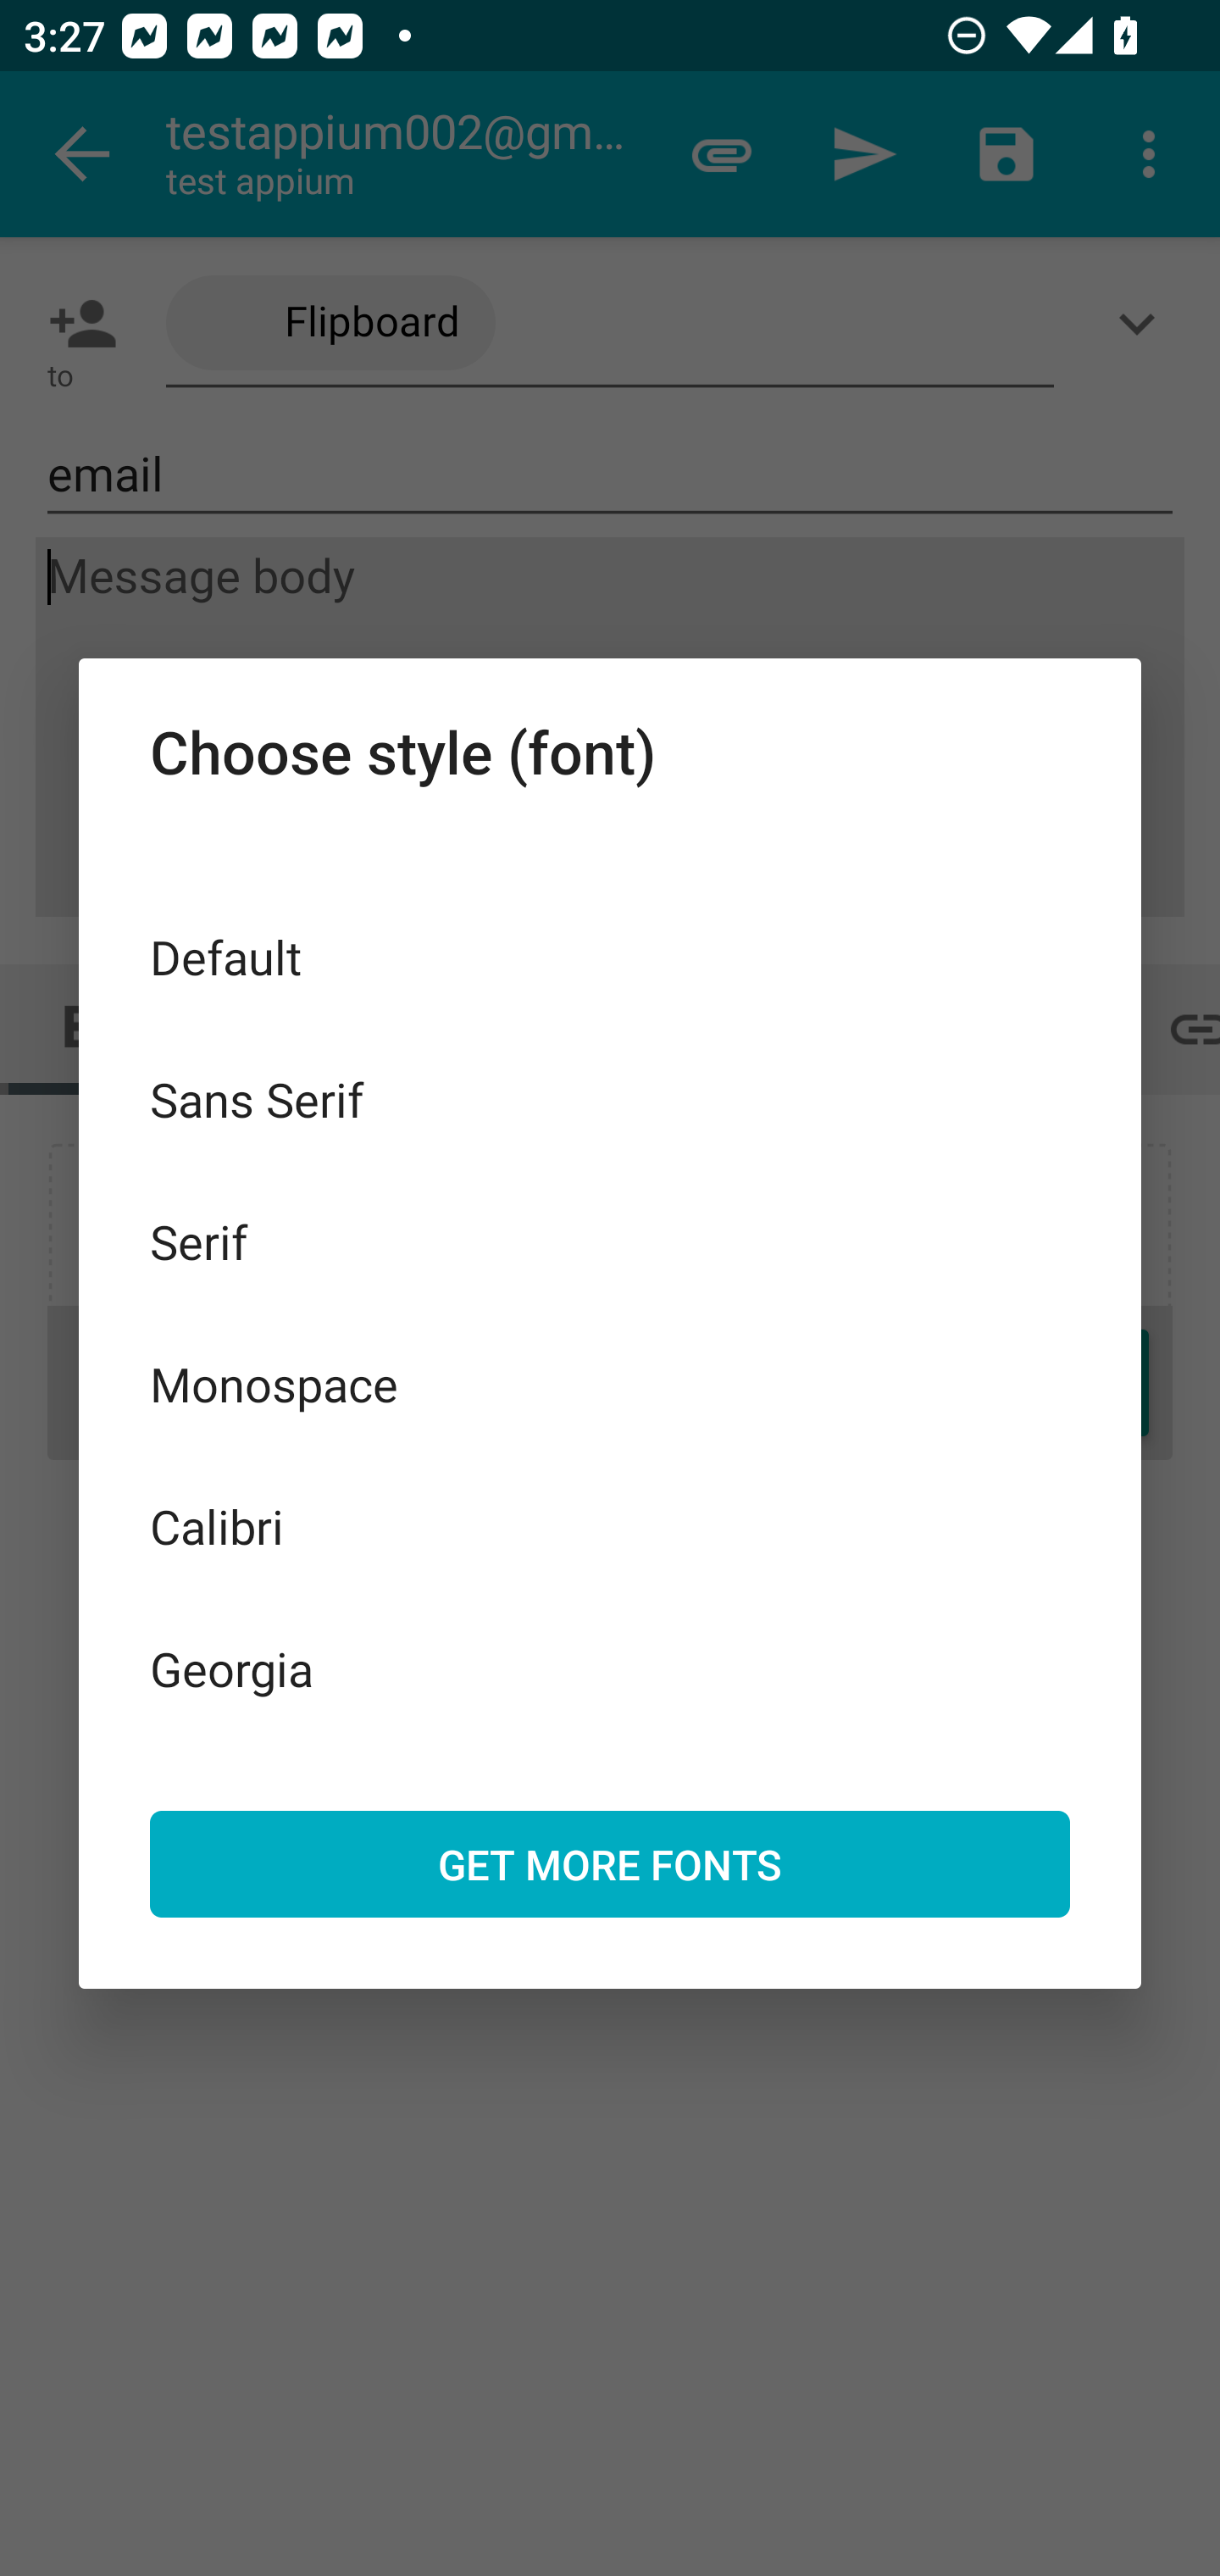 The image size is (1220, 2576). What do you see at coordinates (610, 1525) in the screenshot?
I see `Calibri` at bounding box center [610, 1525].